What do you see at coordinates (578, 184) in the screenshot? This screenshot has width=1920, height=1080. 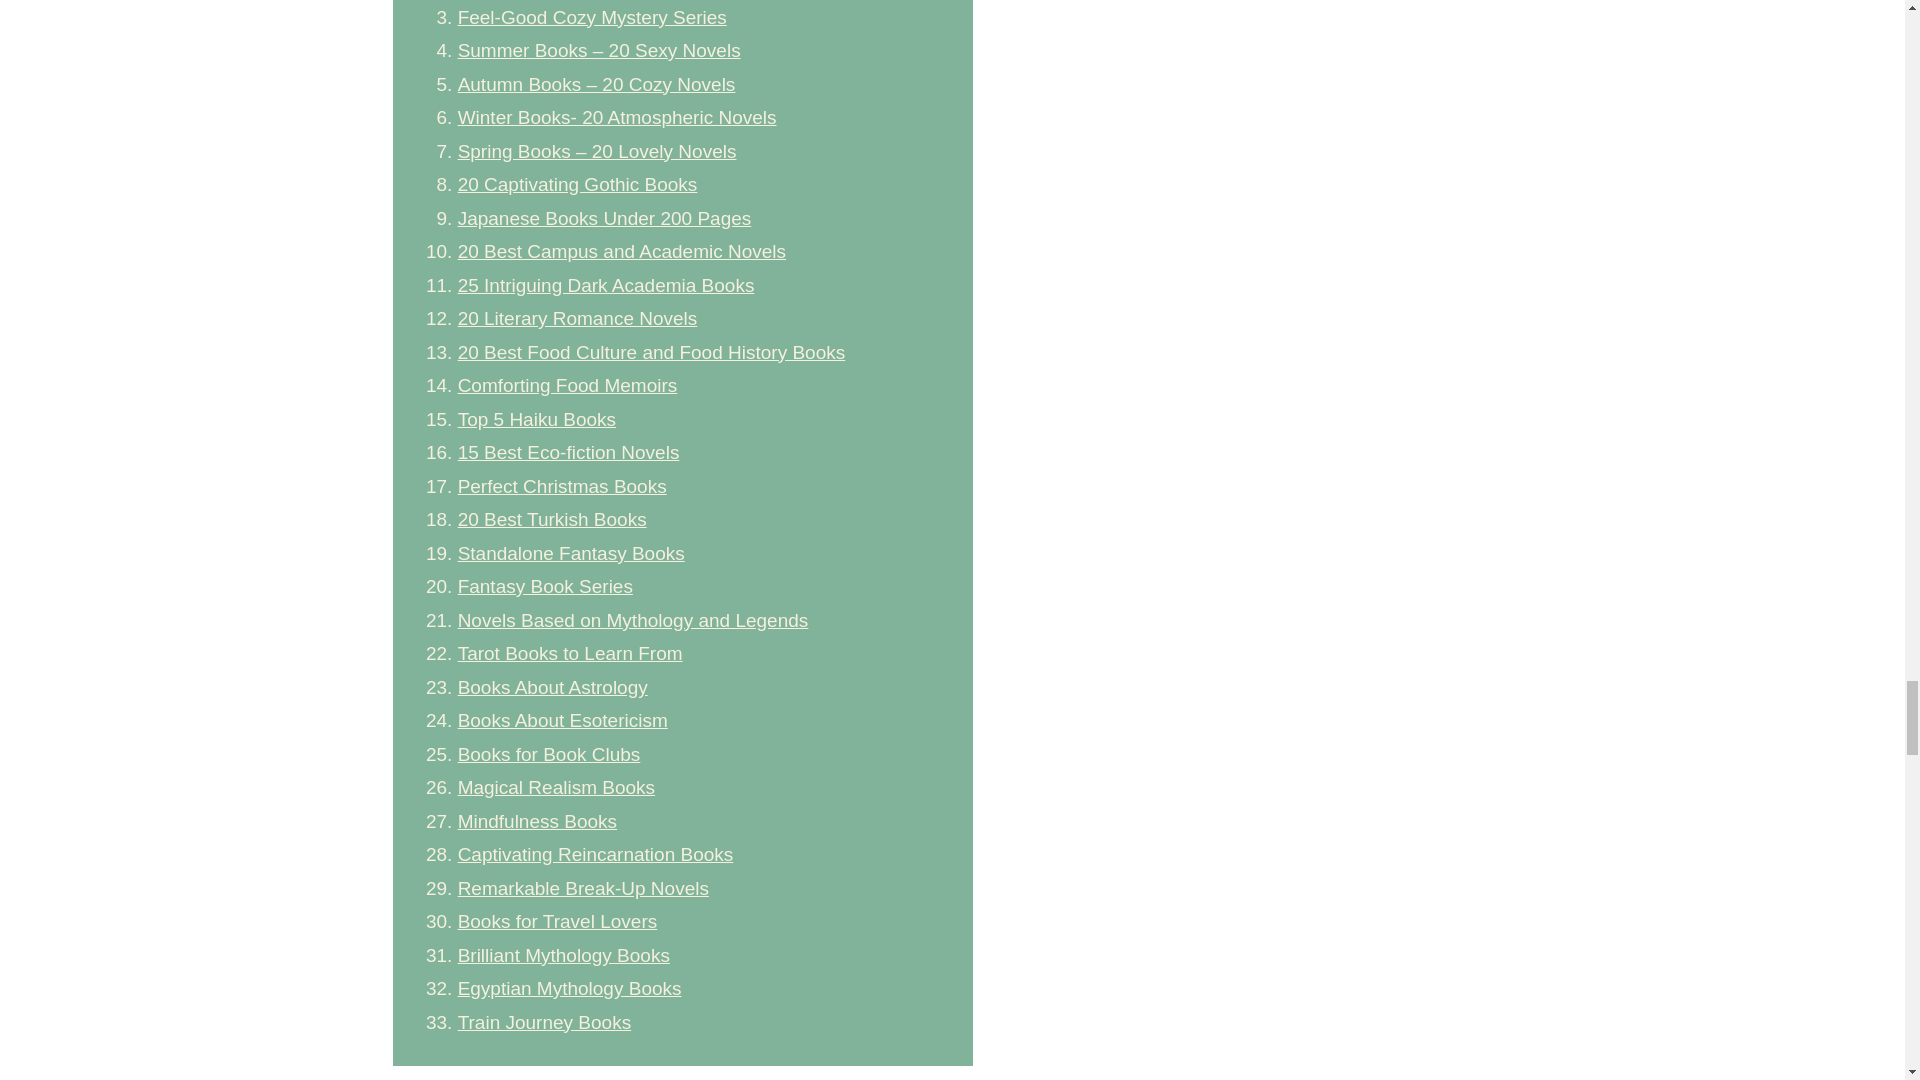 I see `20 Captivating Gothic Books` at bounding box center [578, 184].